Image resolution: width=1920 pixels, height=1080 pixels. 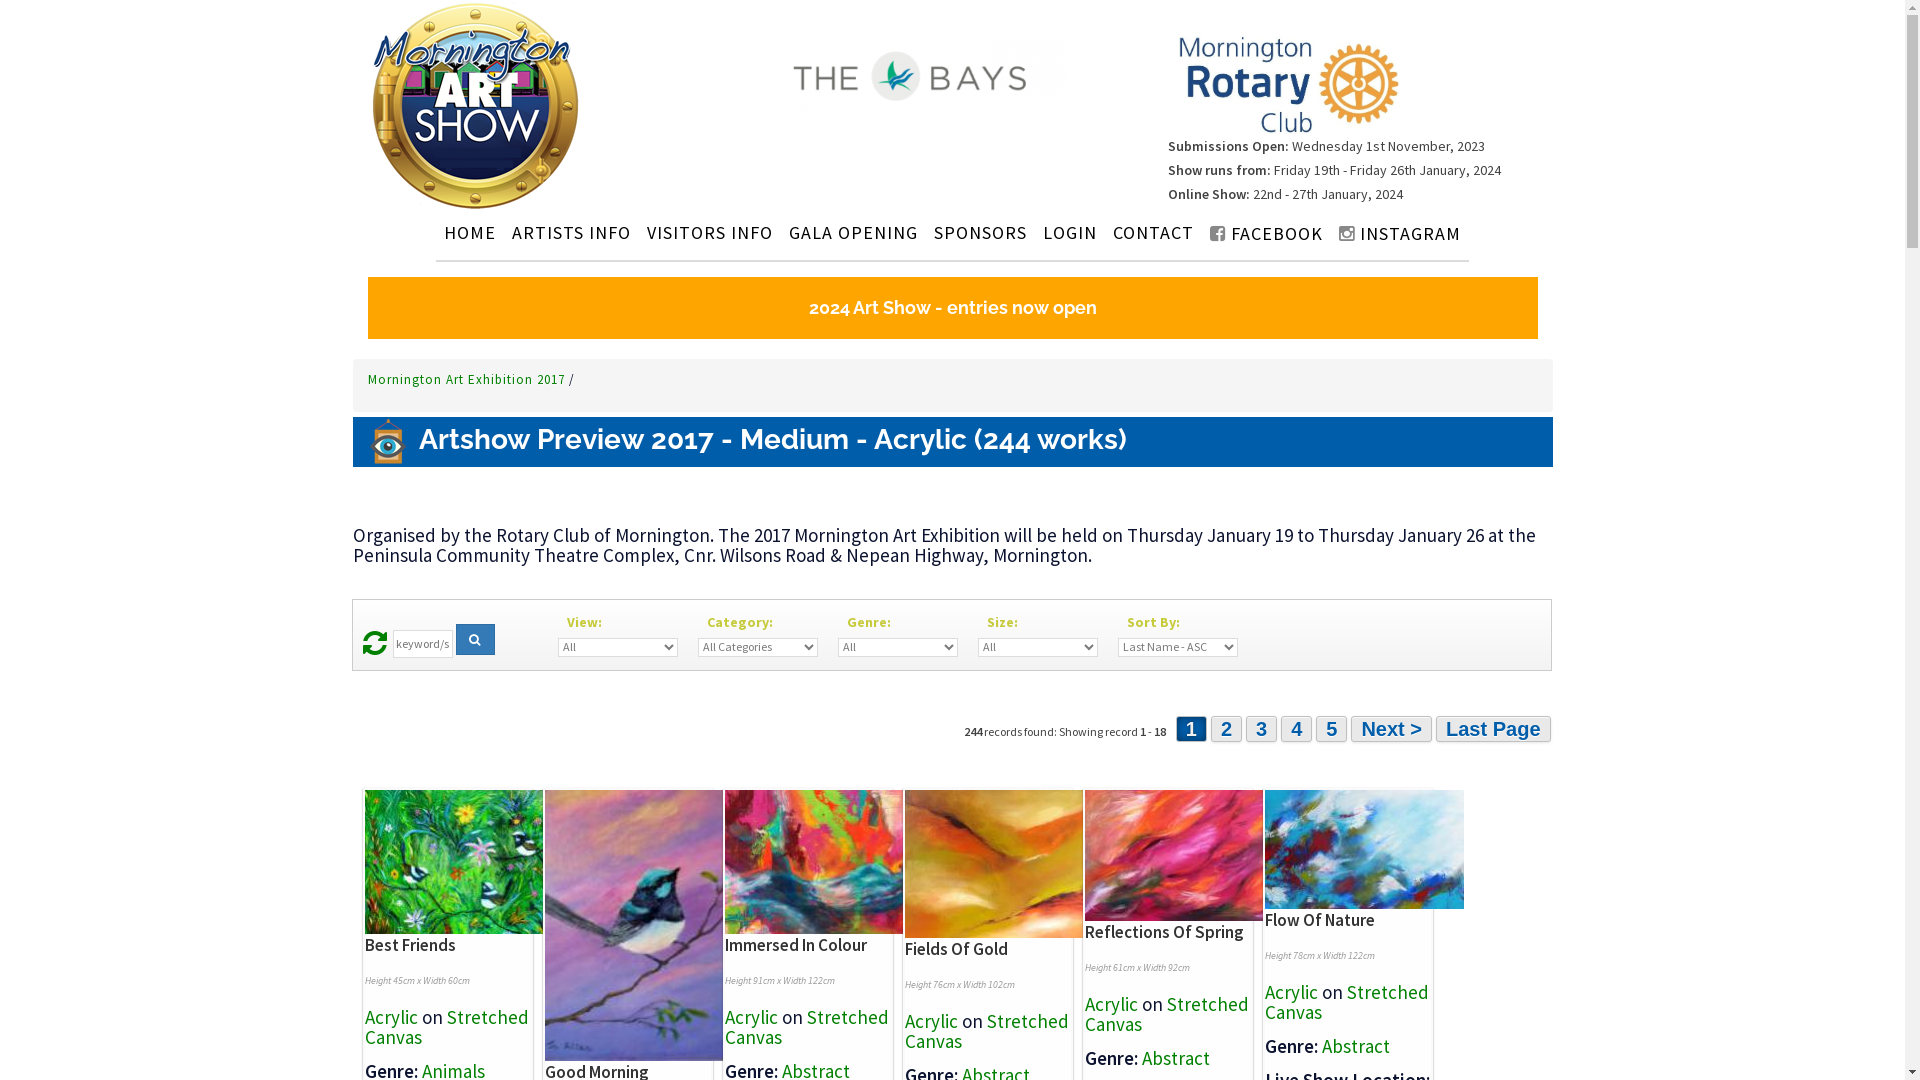 I want to click on Acrylic, so click(x=390, y=1017).